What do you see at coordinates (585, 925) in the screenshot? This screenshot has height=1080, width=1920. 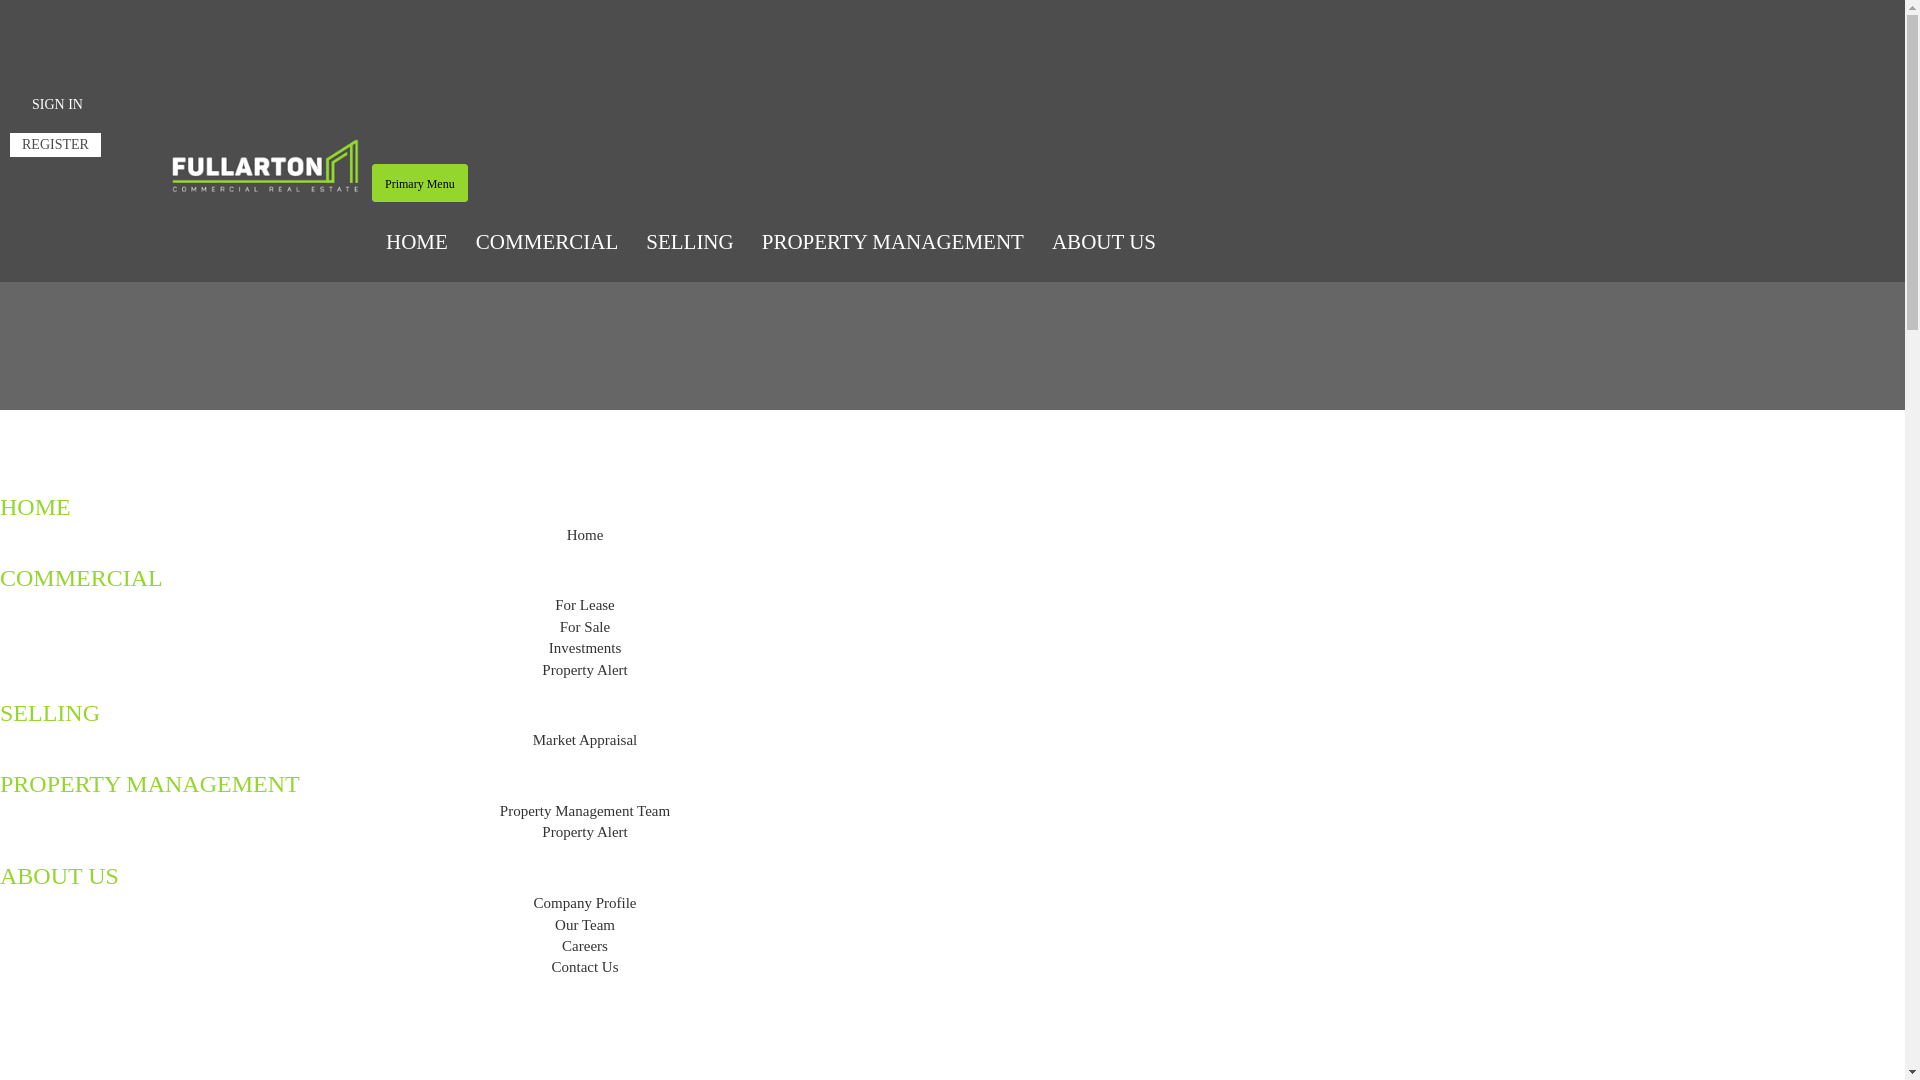 I see `Our Team` at bounding box center [585, 925].